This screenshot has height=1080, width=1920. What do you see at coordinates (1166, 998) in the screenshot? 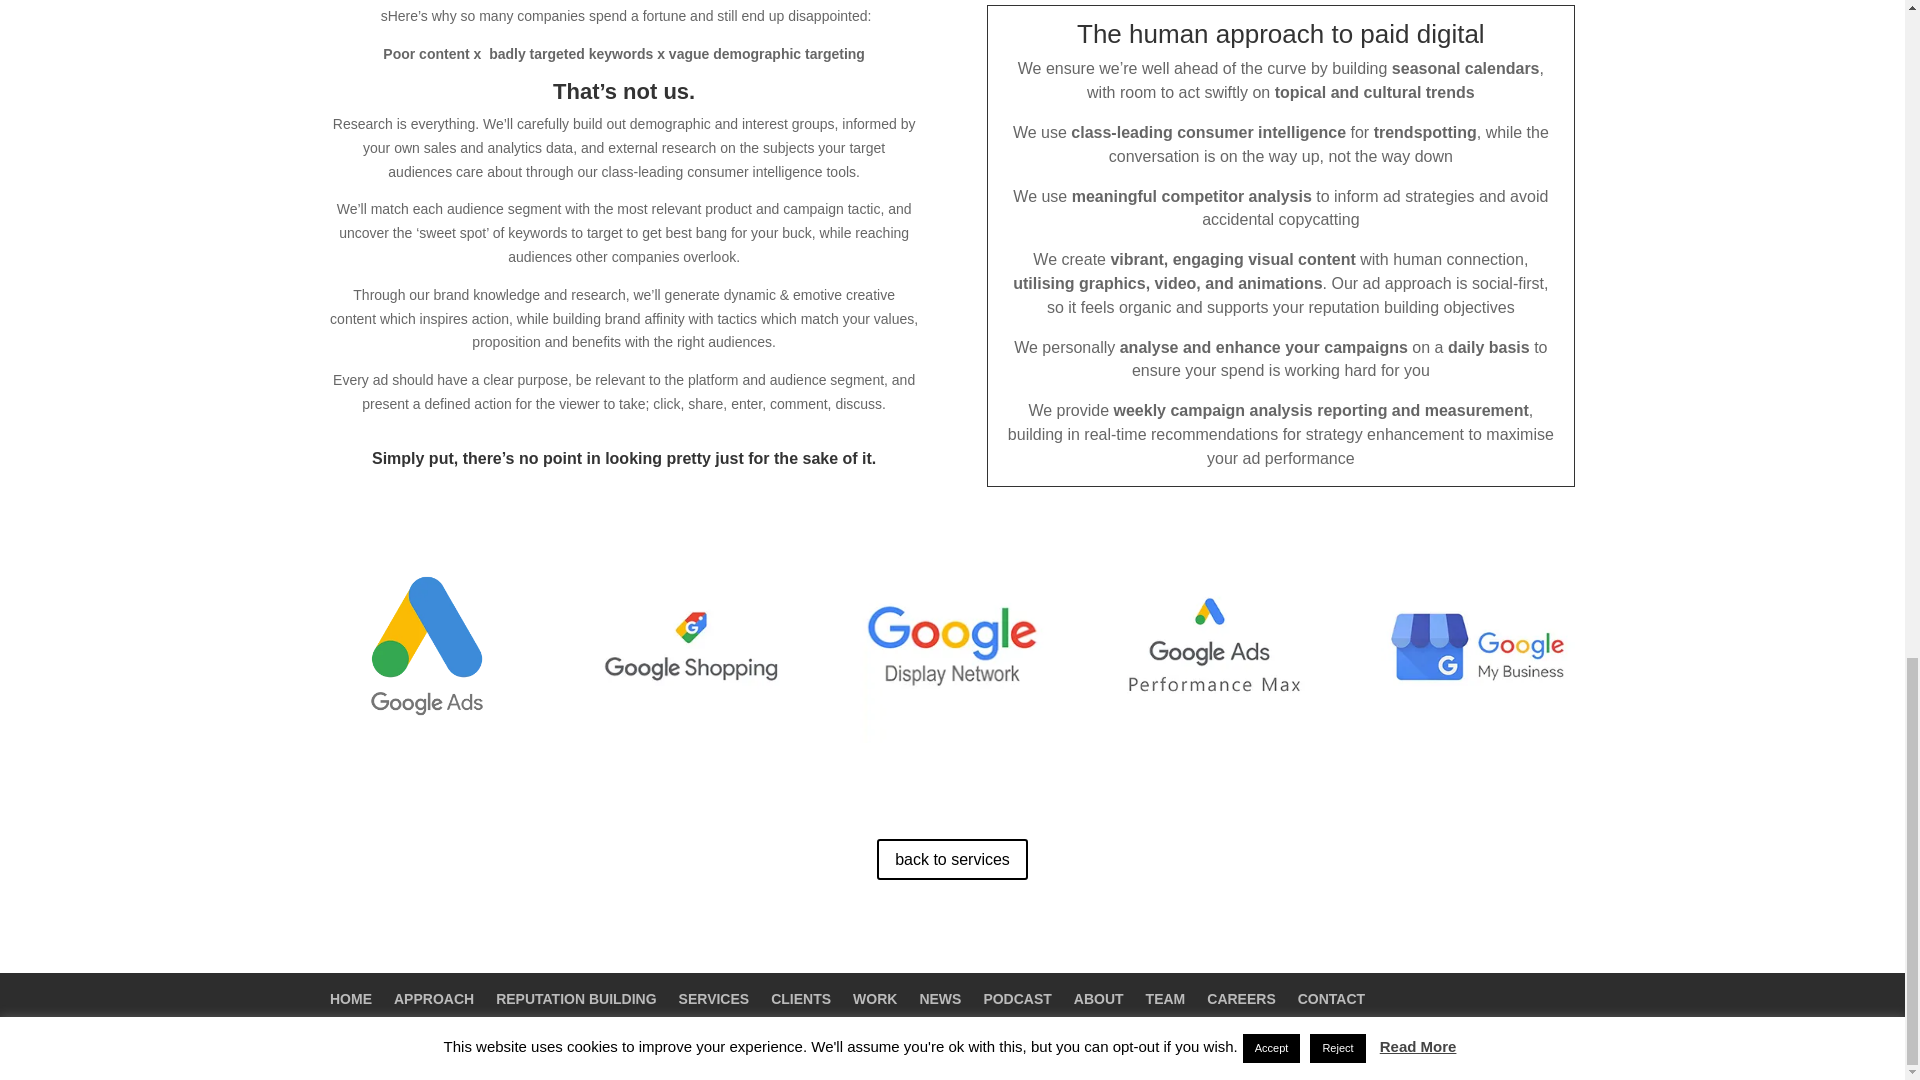
I see `TEAM` at bounding box center [1166, 998].